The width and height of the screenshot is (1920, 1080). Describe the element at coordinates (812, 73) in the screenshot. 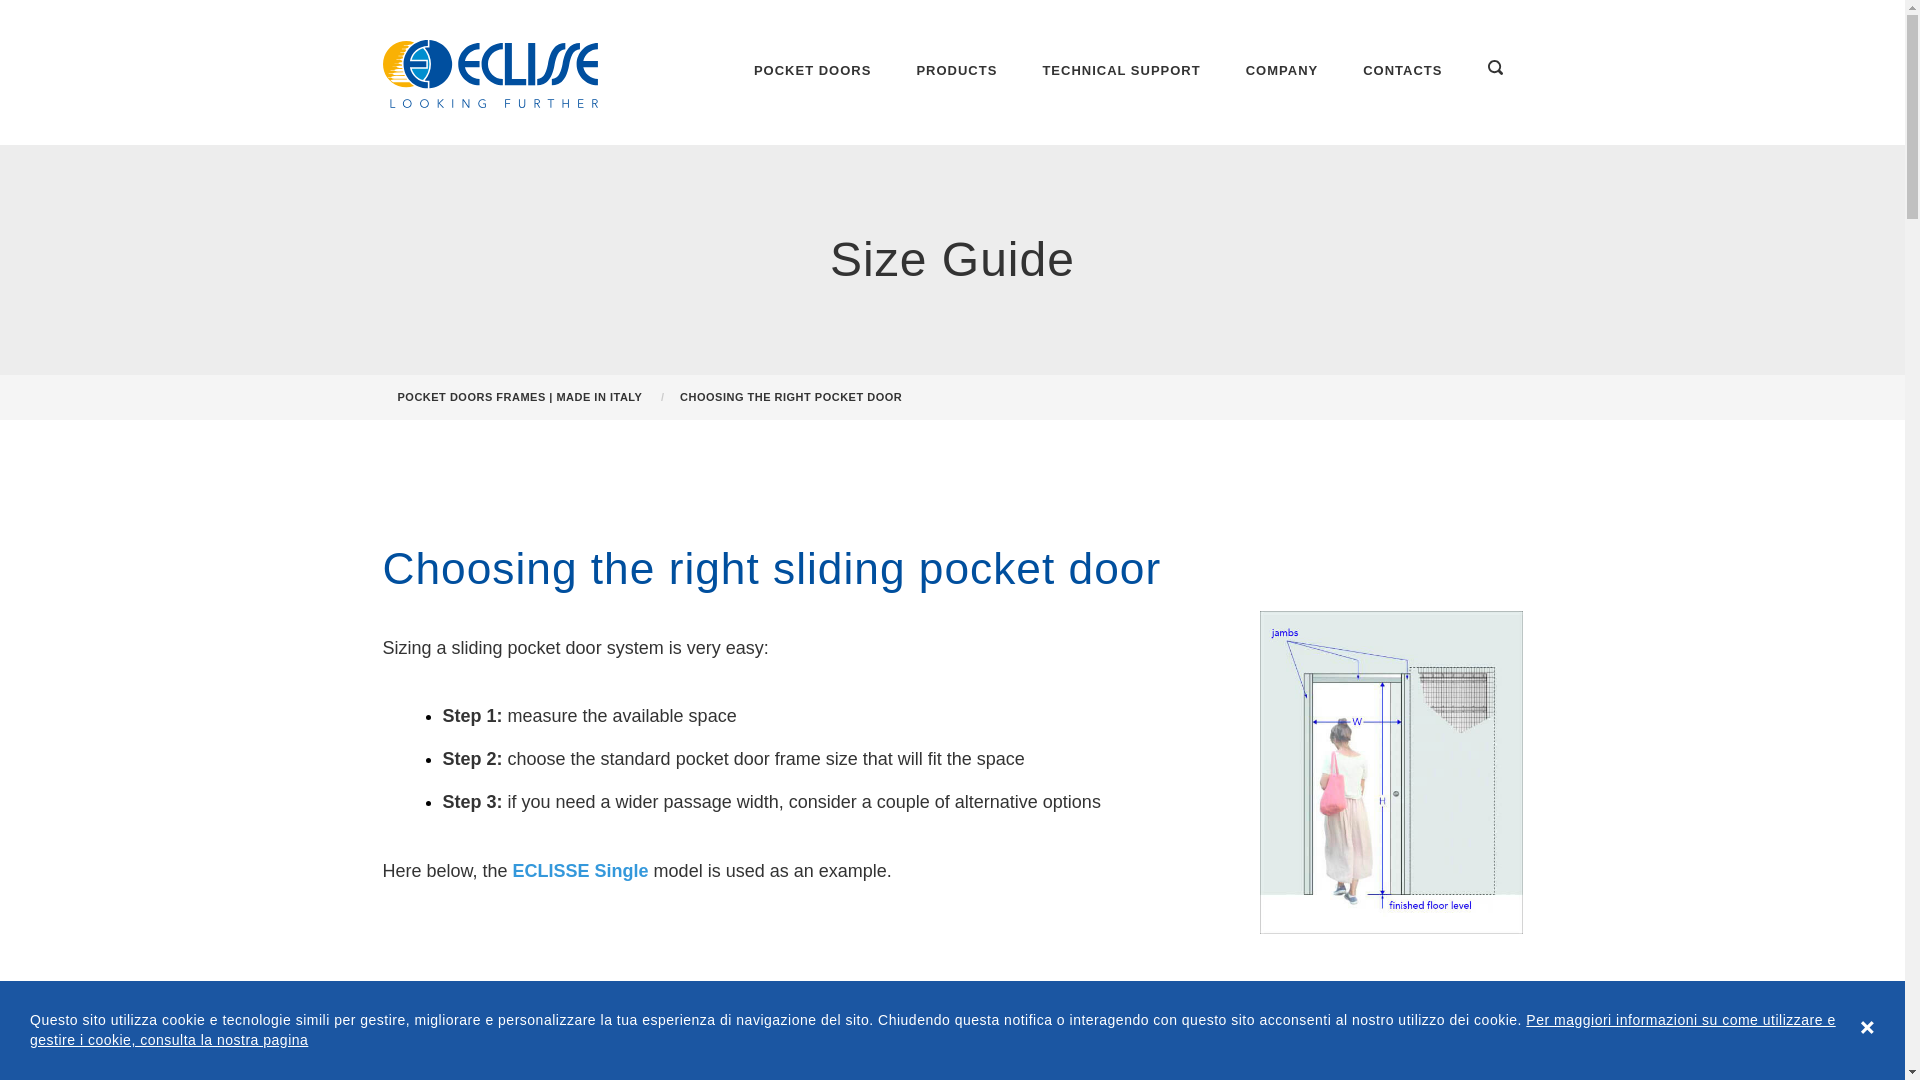

I see `POCKET DOORS` at that location.